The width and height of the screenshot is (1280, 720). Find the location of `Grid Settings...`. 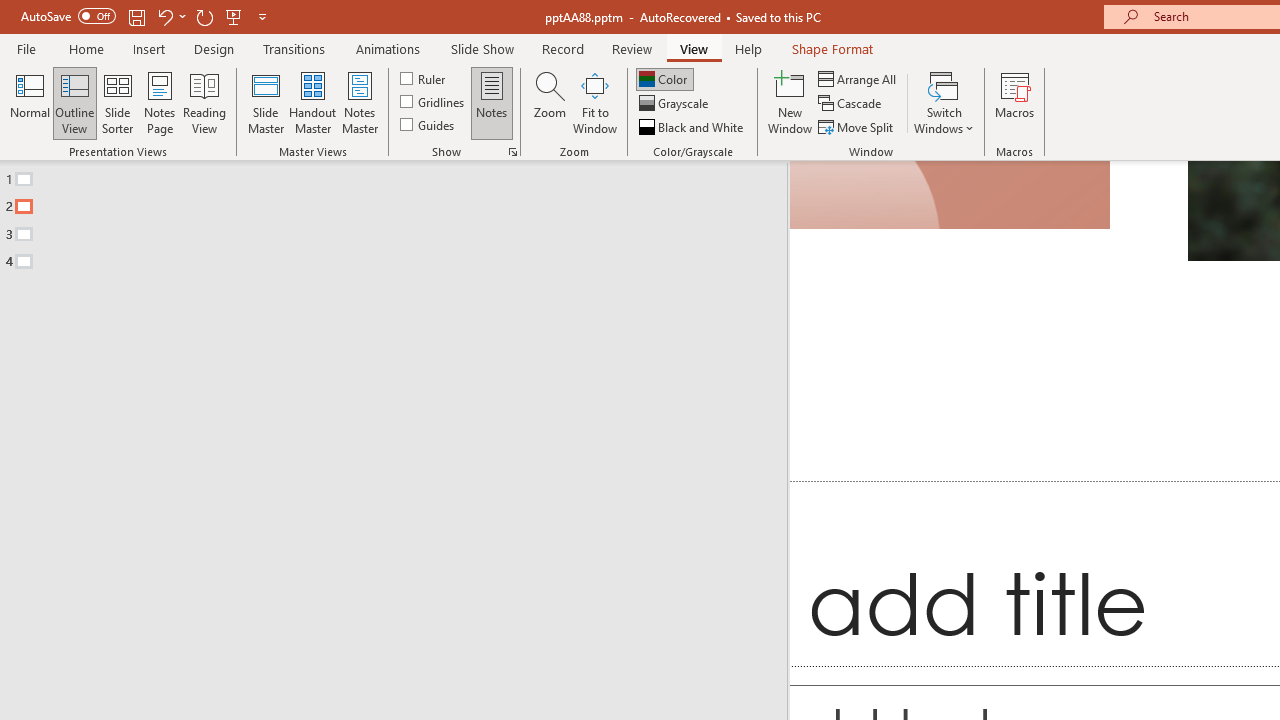

Grid Settings... is located at coordinates (512, 152).